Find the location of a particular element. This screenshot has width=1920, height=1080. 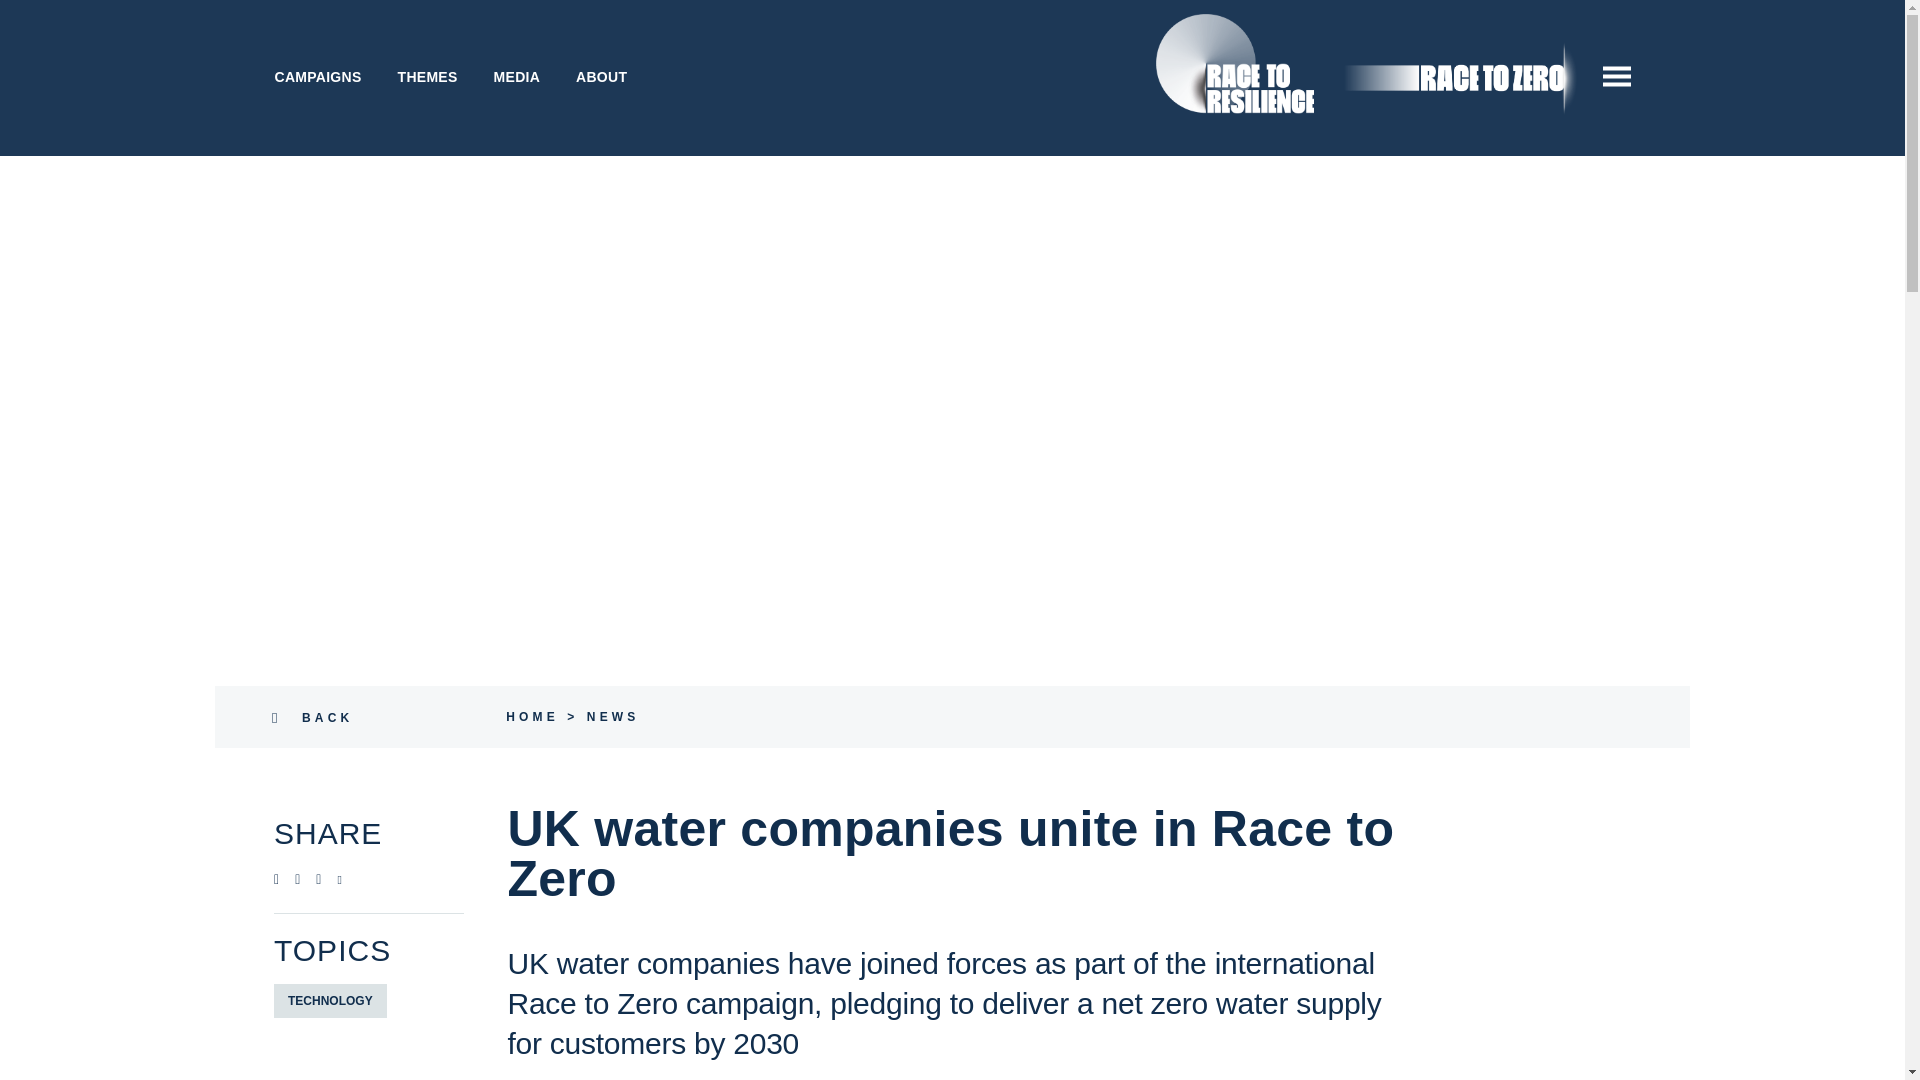

CAMPAIGNS is located at coordinates (317, 77).